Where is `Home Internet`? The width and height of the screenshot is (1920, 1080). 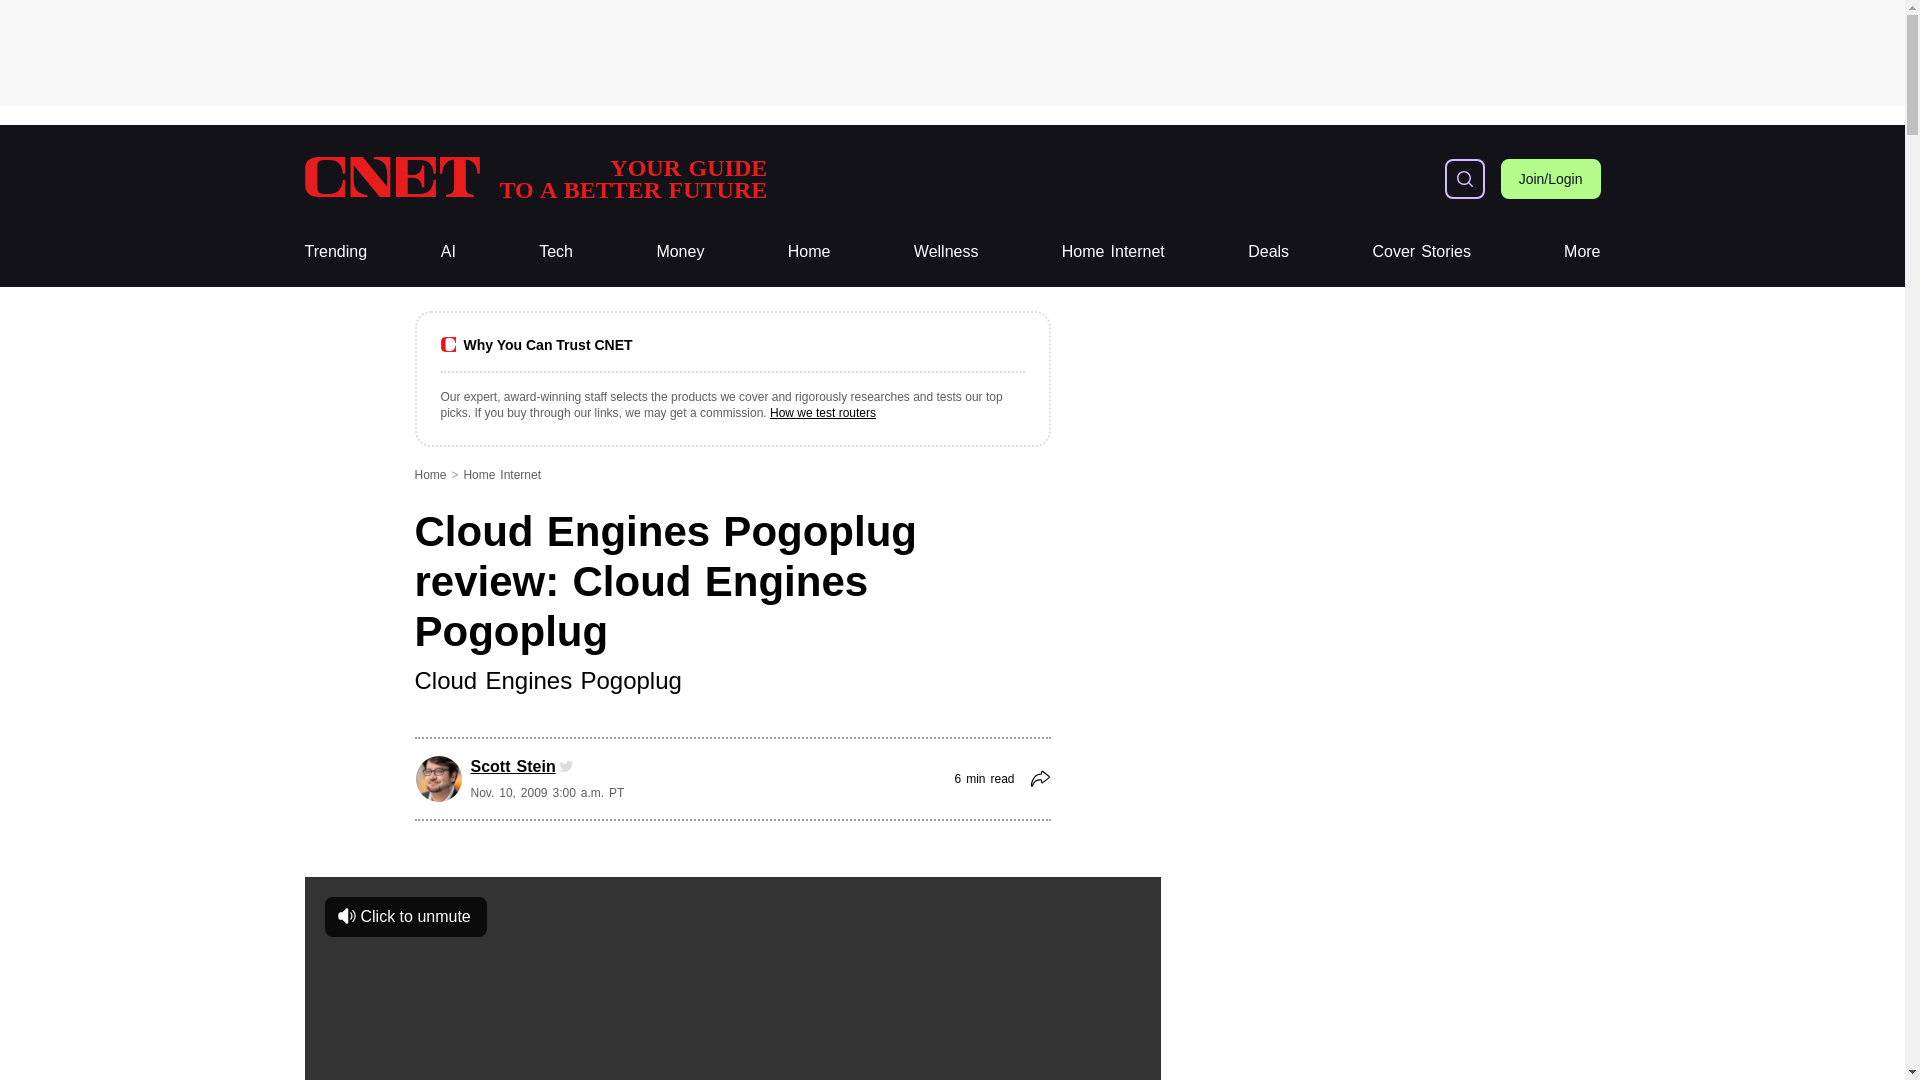
Home Internet is located at coordinates (556, 252).